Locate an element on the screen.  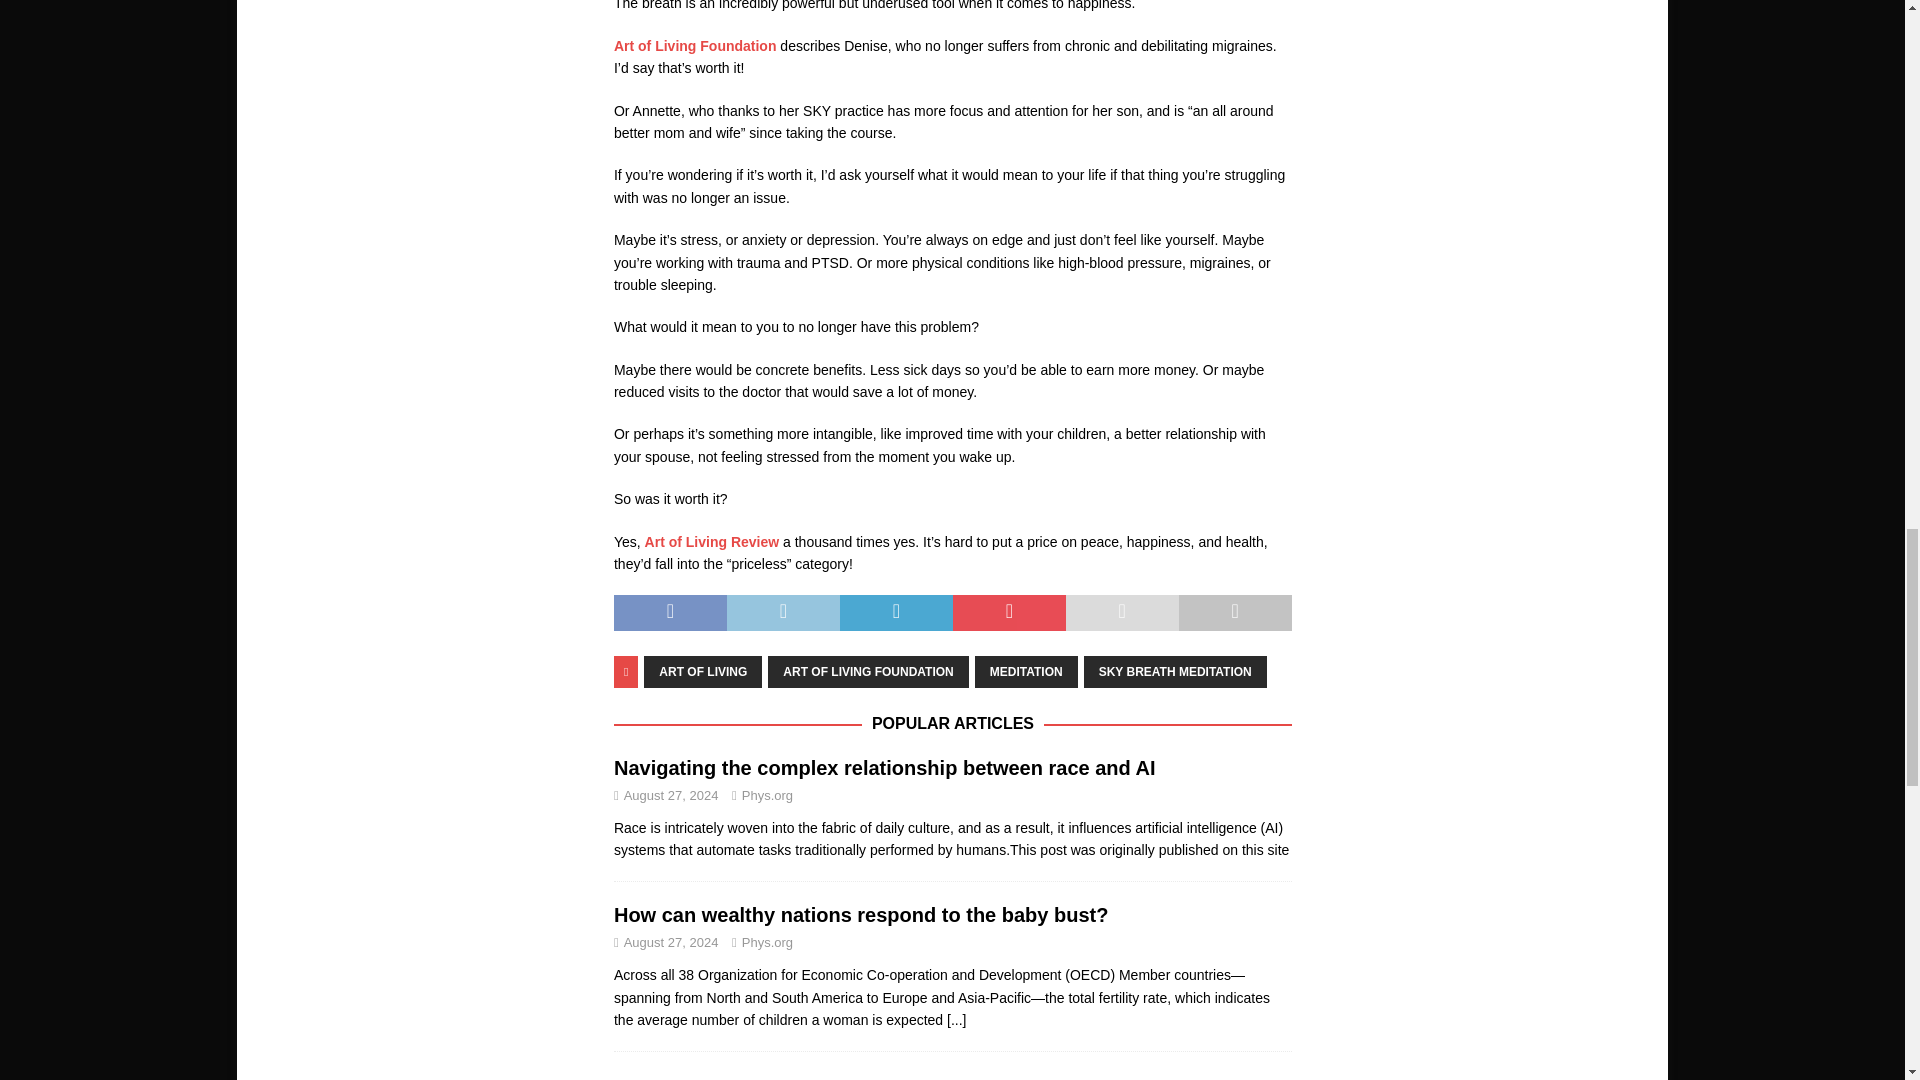
MEDITATION is located at coordinates (1026, 671).